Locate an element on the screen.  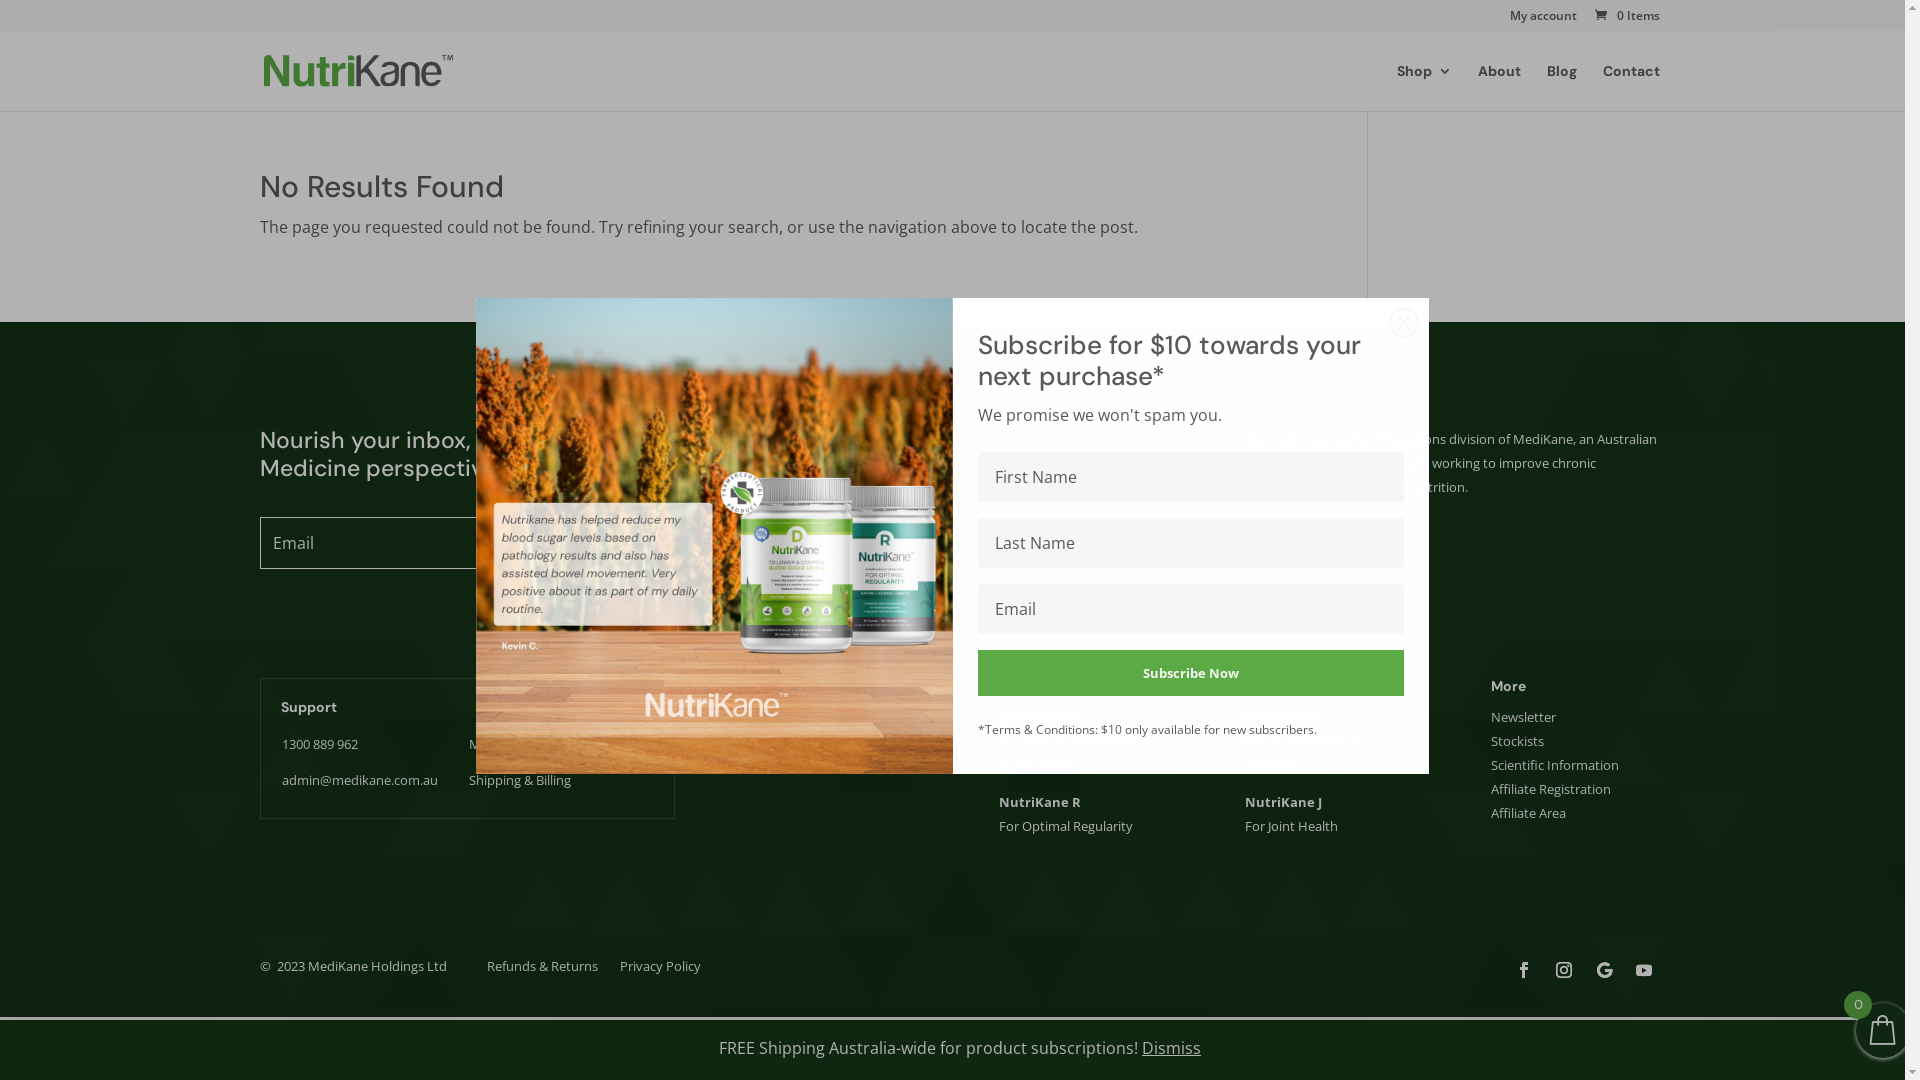
Shop is located at coordinates (1424, 88).